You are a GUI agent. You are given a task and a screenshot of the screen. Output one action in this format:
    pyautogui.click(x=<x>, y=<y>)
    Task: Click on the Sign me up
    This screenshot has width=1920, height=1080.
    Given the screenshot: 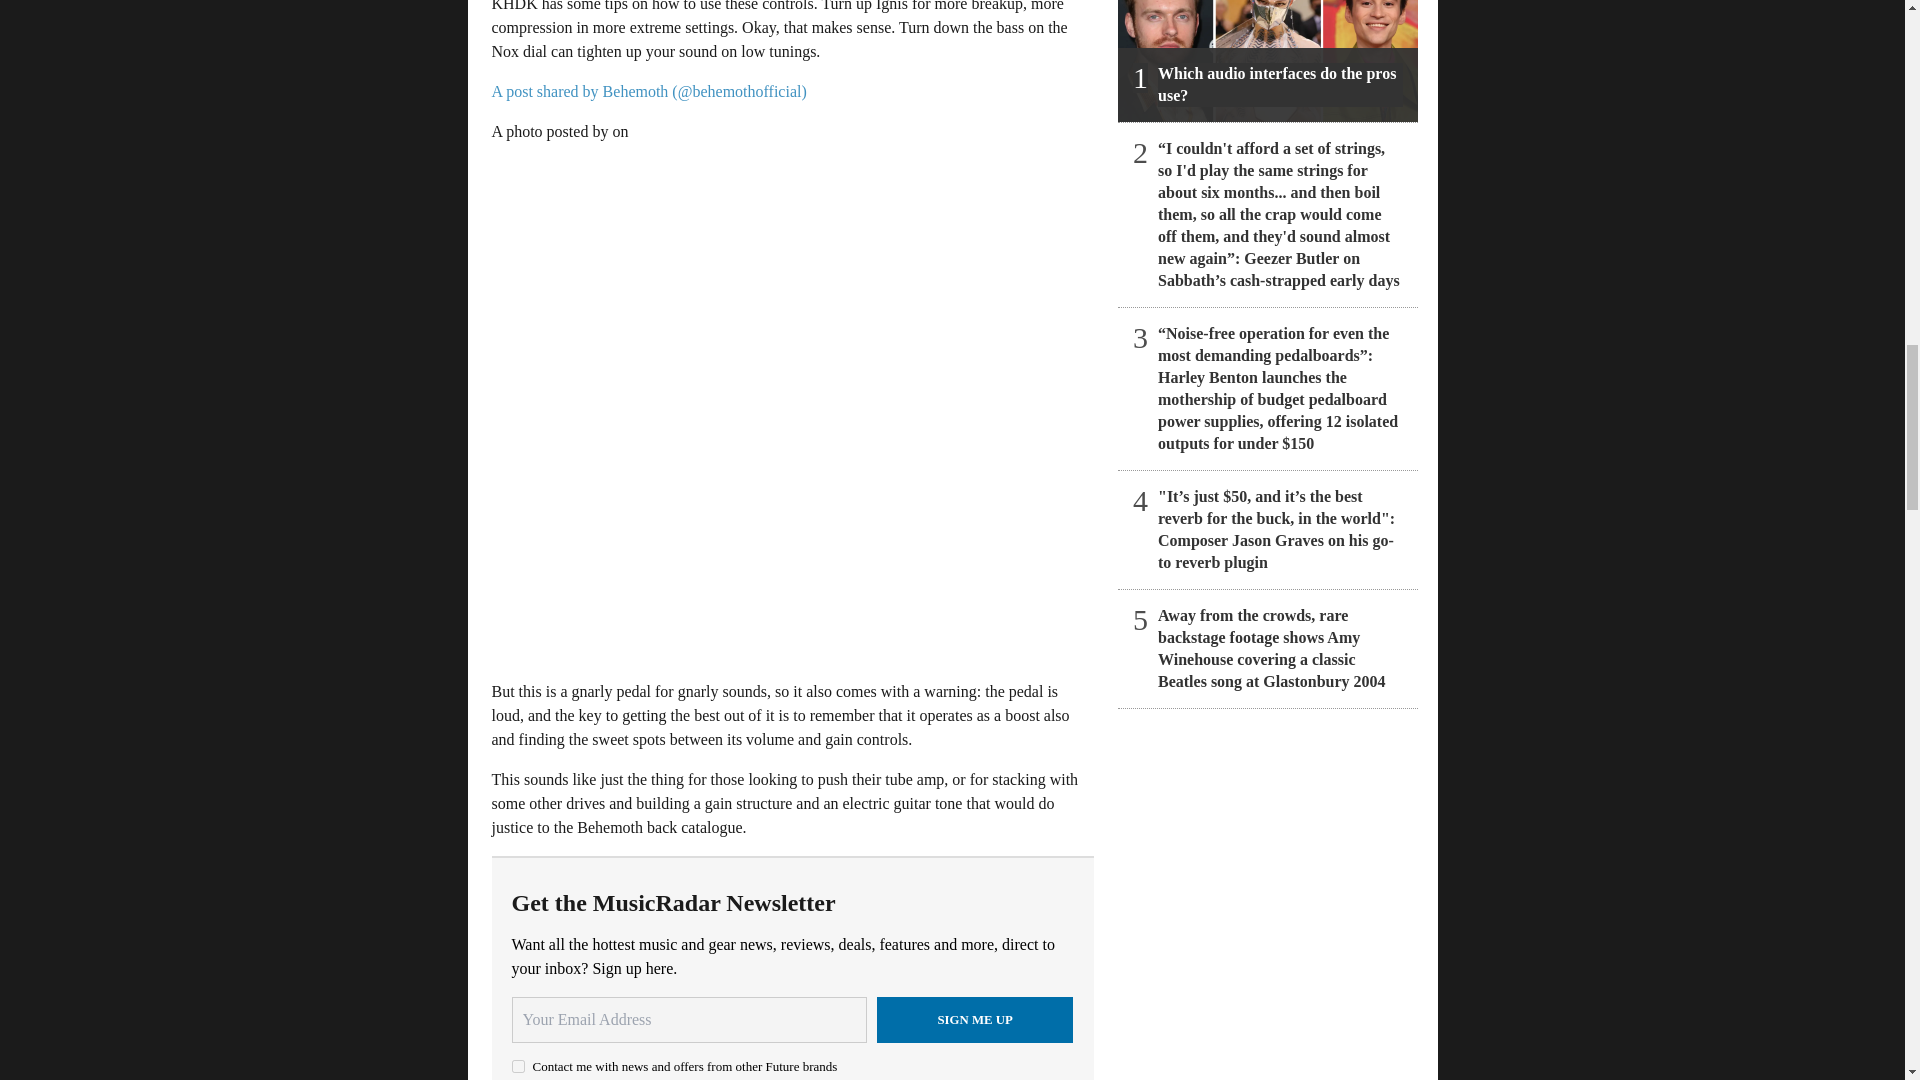 What is the action you would take?
    pyautogui.click(x=975, y=1020)
    